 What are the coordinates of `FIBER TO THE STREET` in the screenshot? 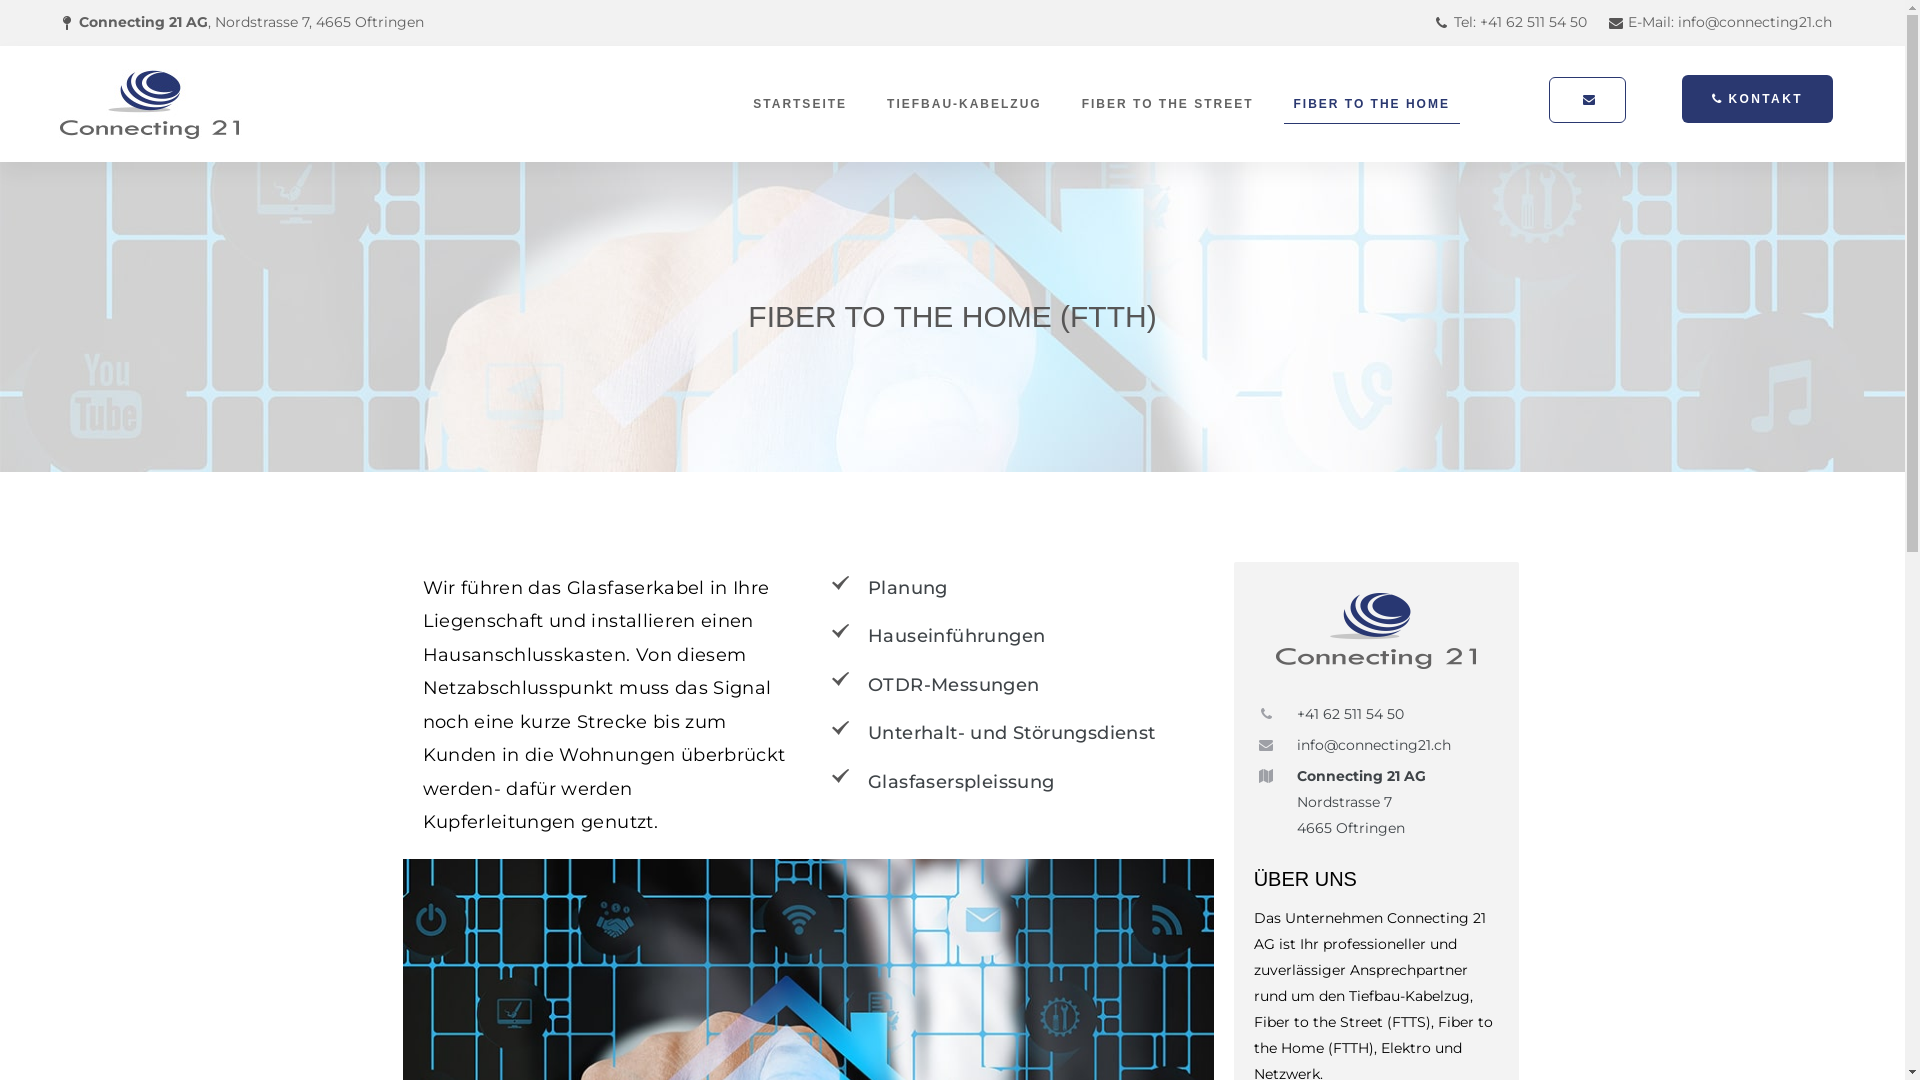 It's located at (1168, 104).